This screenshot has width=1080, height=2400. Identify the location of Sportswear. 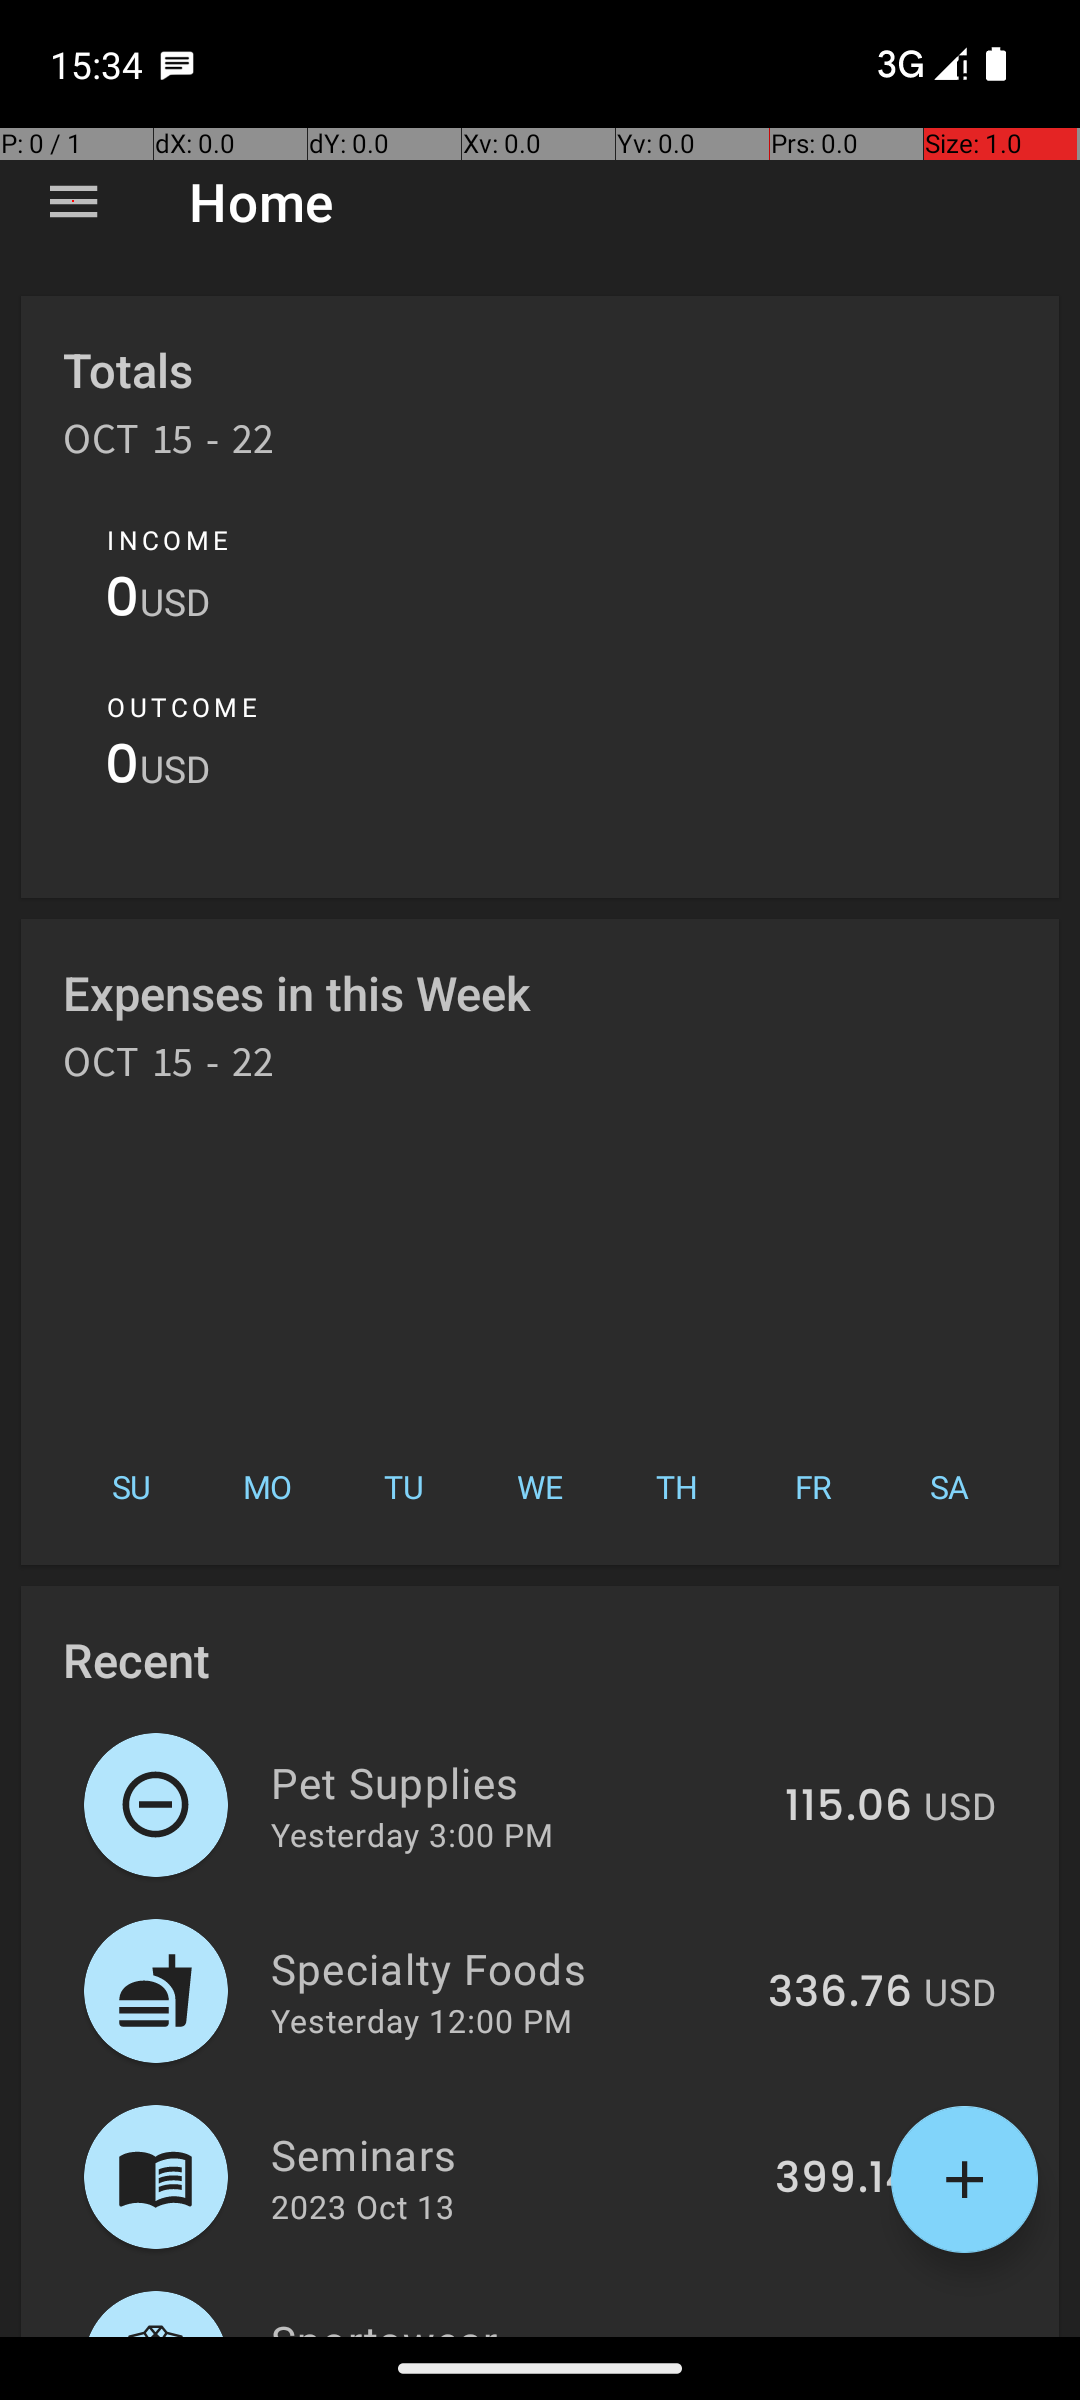
(516, 2324).